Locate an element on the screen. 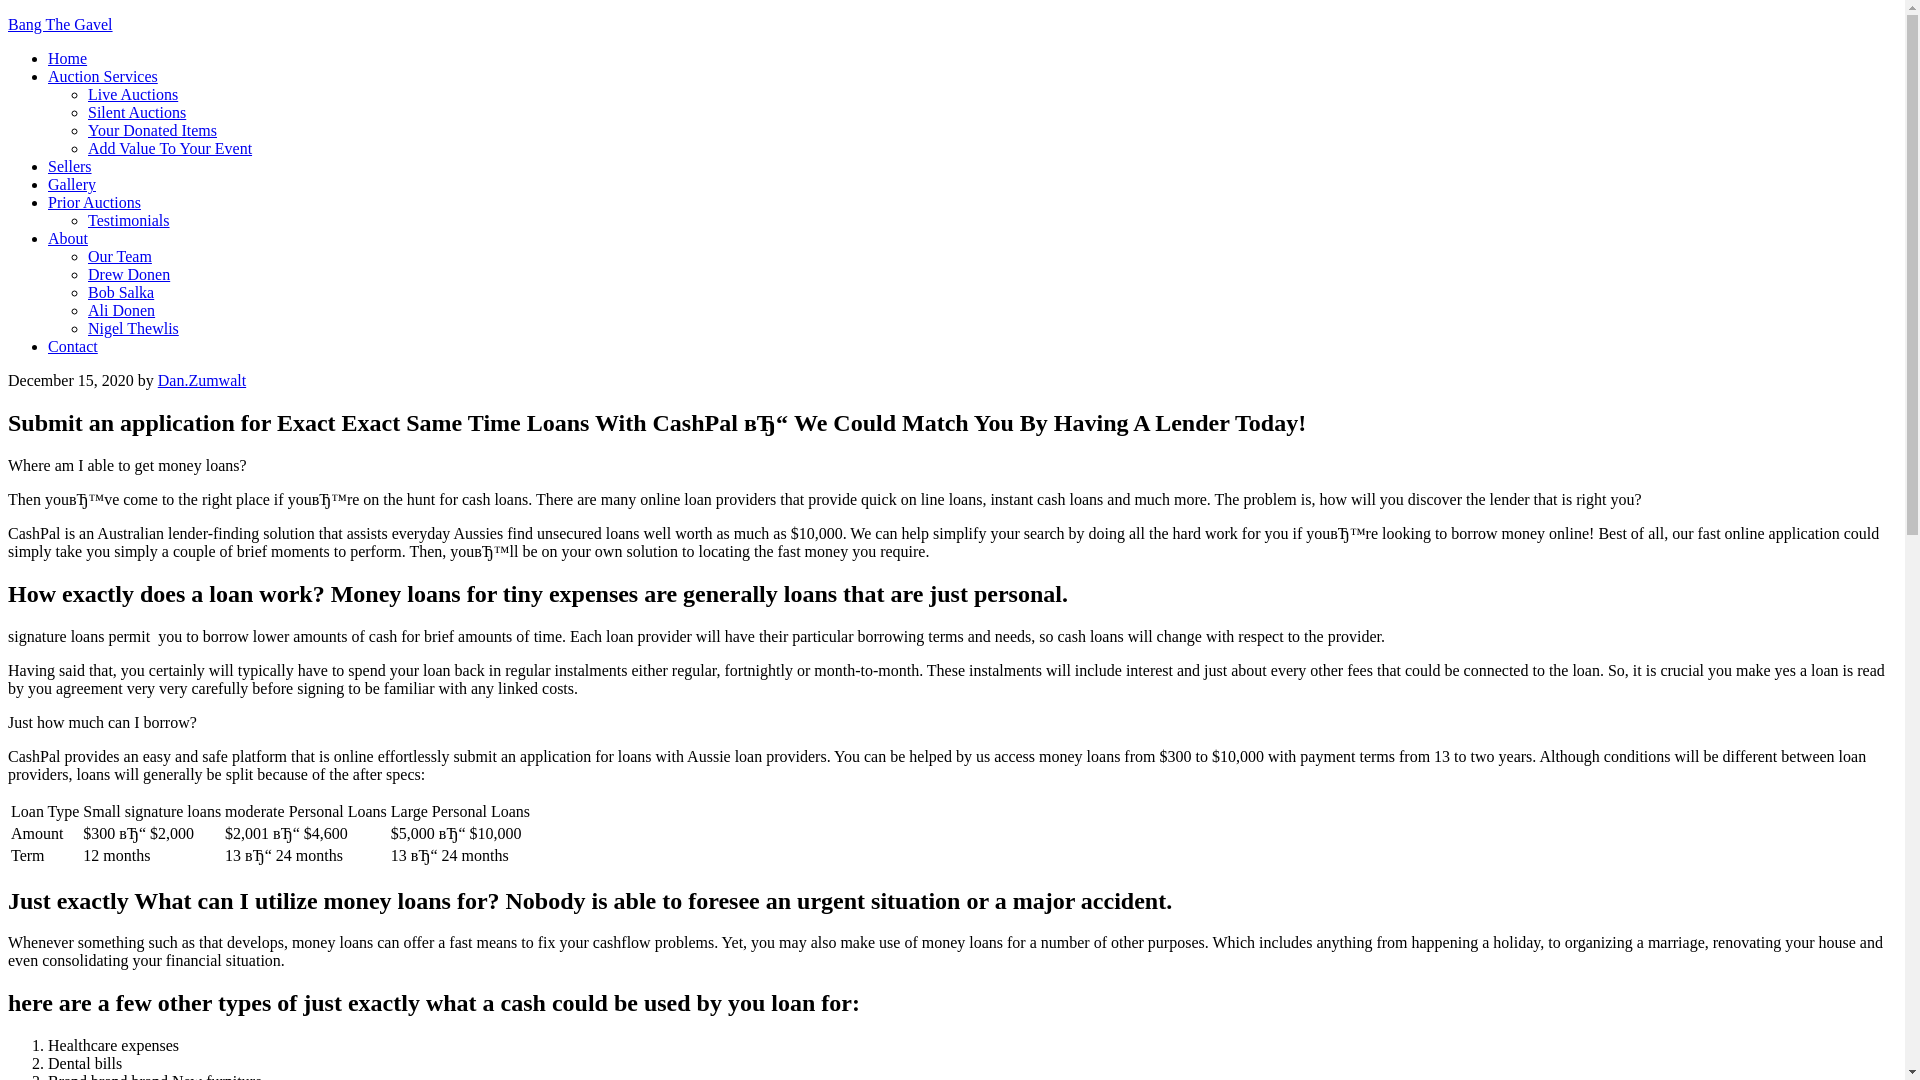  Nigel Thewlis is located at coordinates (133, 328).